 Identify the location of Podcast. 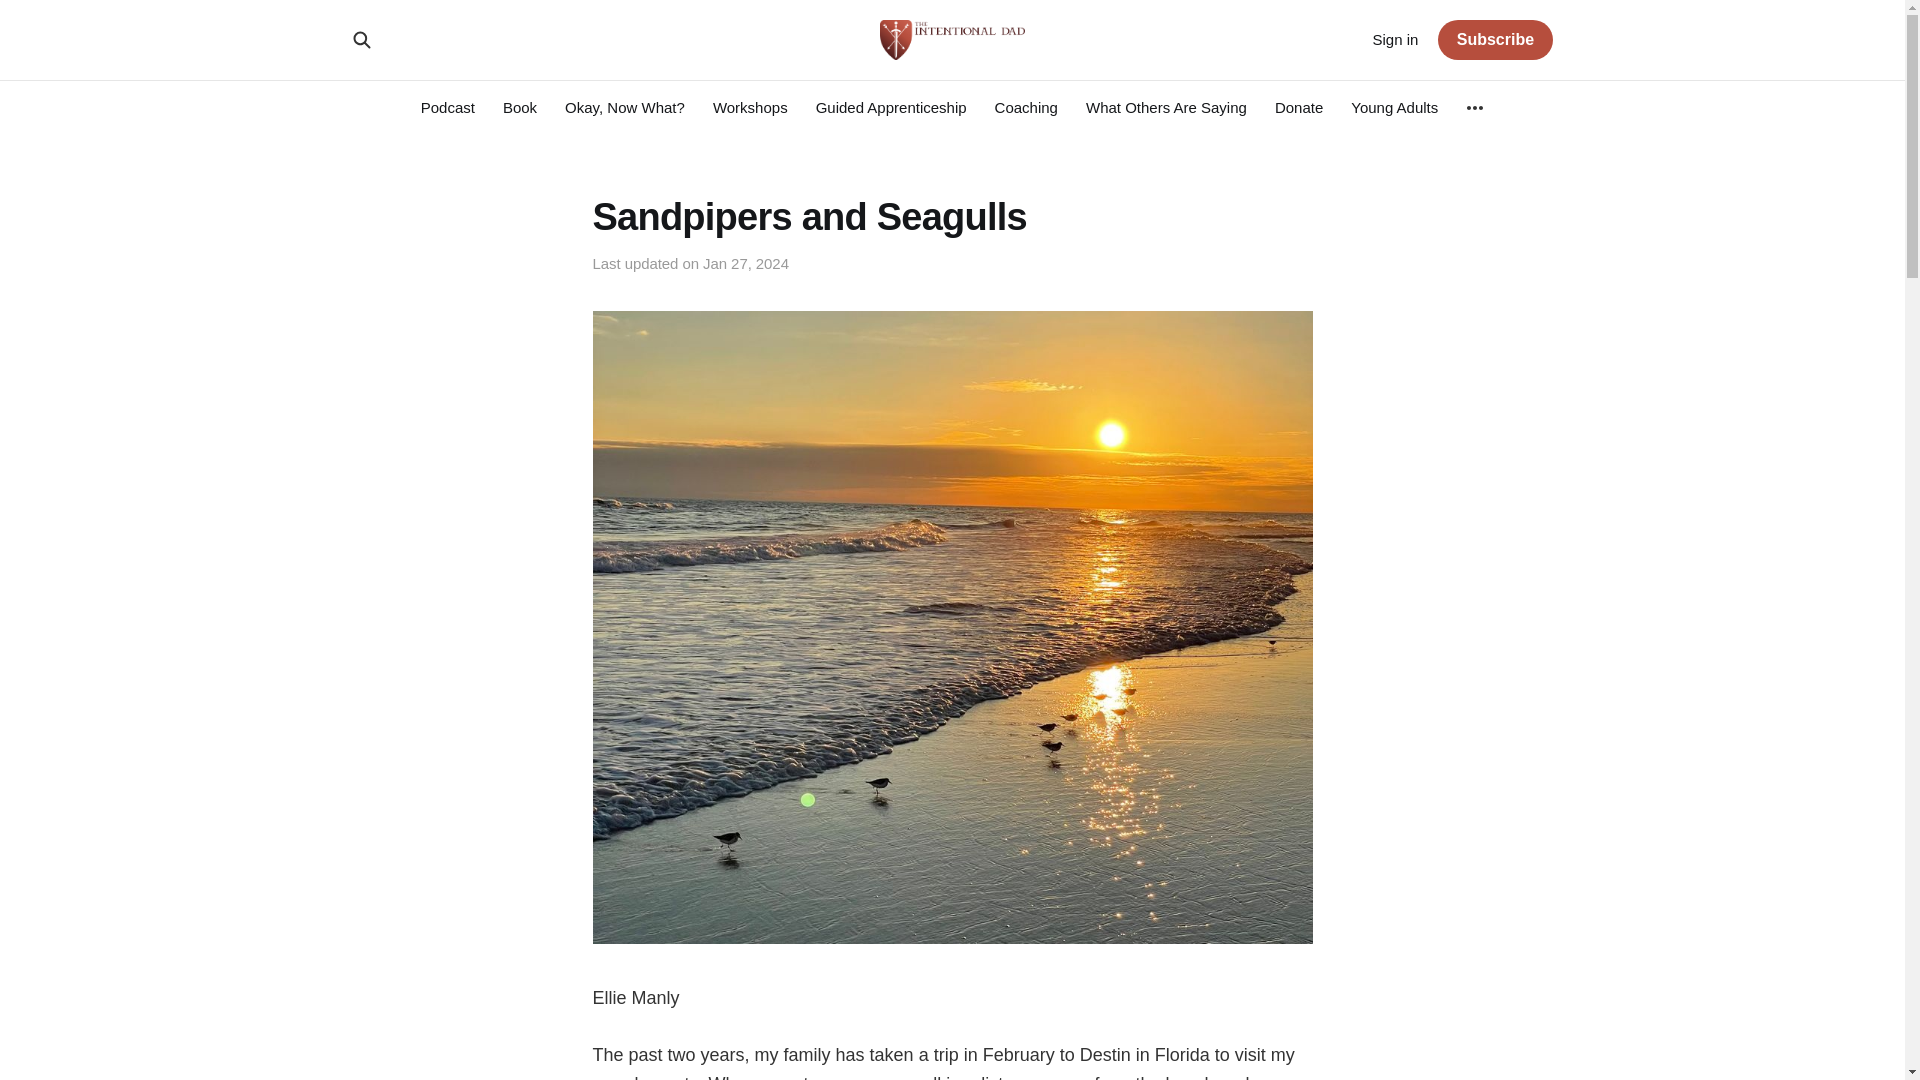
(447, 107).